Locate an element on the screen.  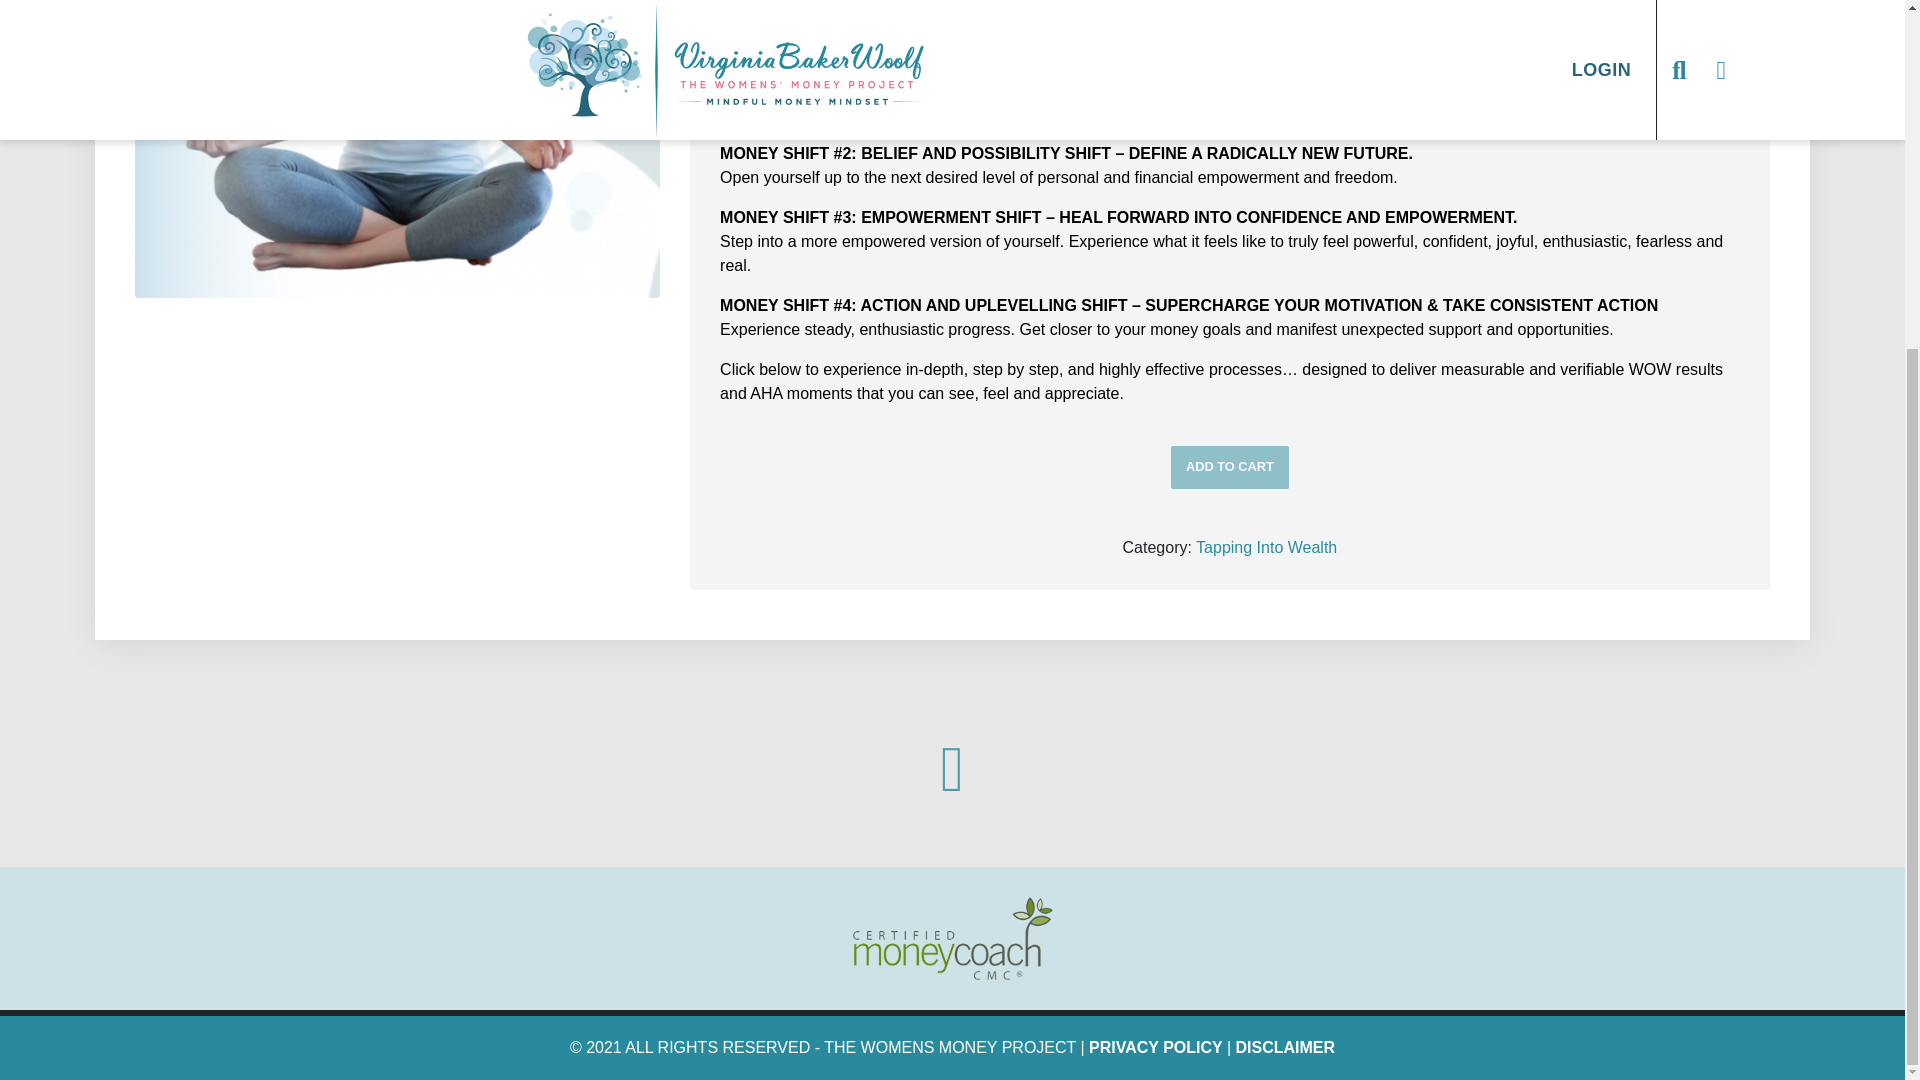
PRIVACY POLICY is located at coordinates (1157, 1047).